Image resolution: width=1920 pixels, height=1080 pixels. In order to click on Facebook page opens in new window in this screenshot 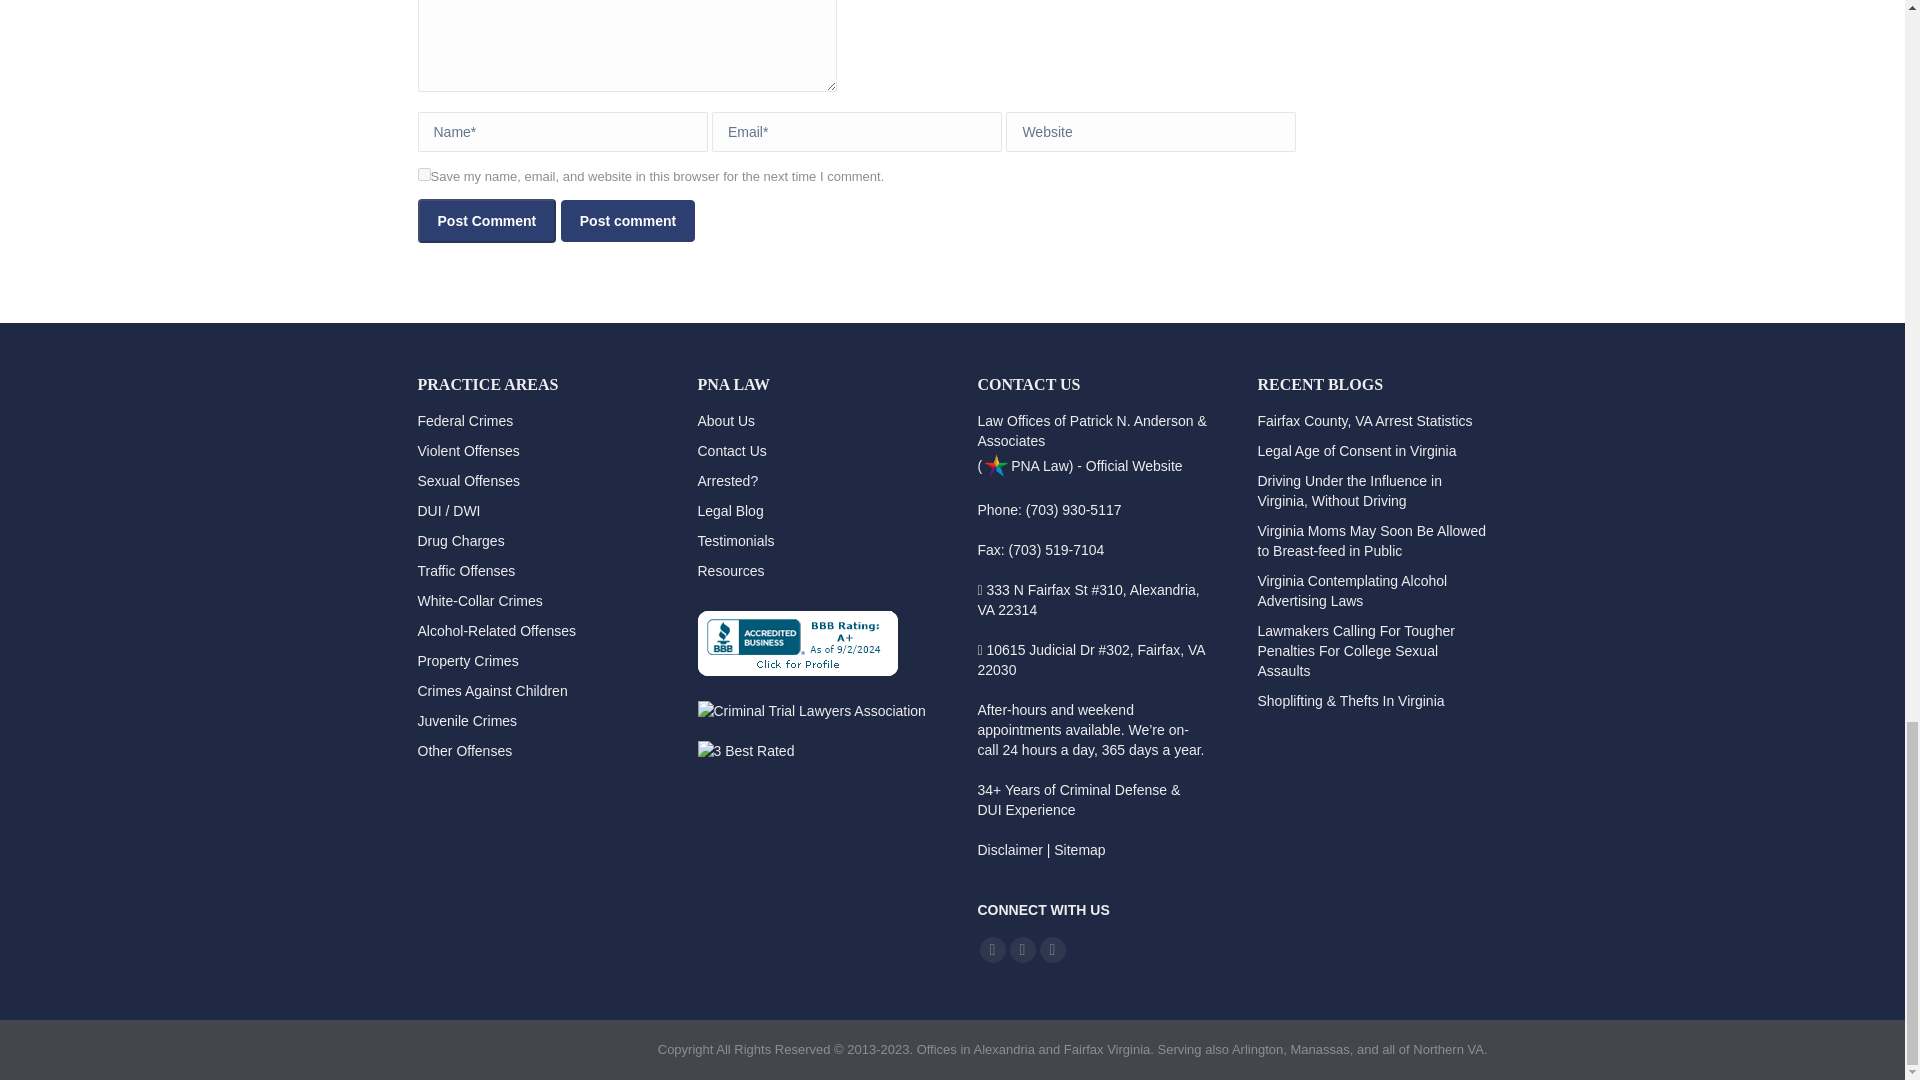, I will do `click(992, 950)`.